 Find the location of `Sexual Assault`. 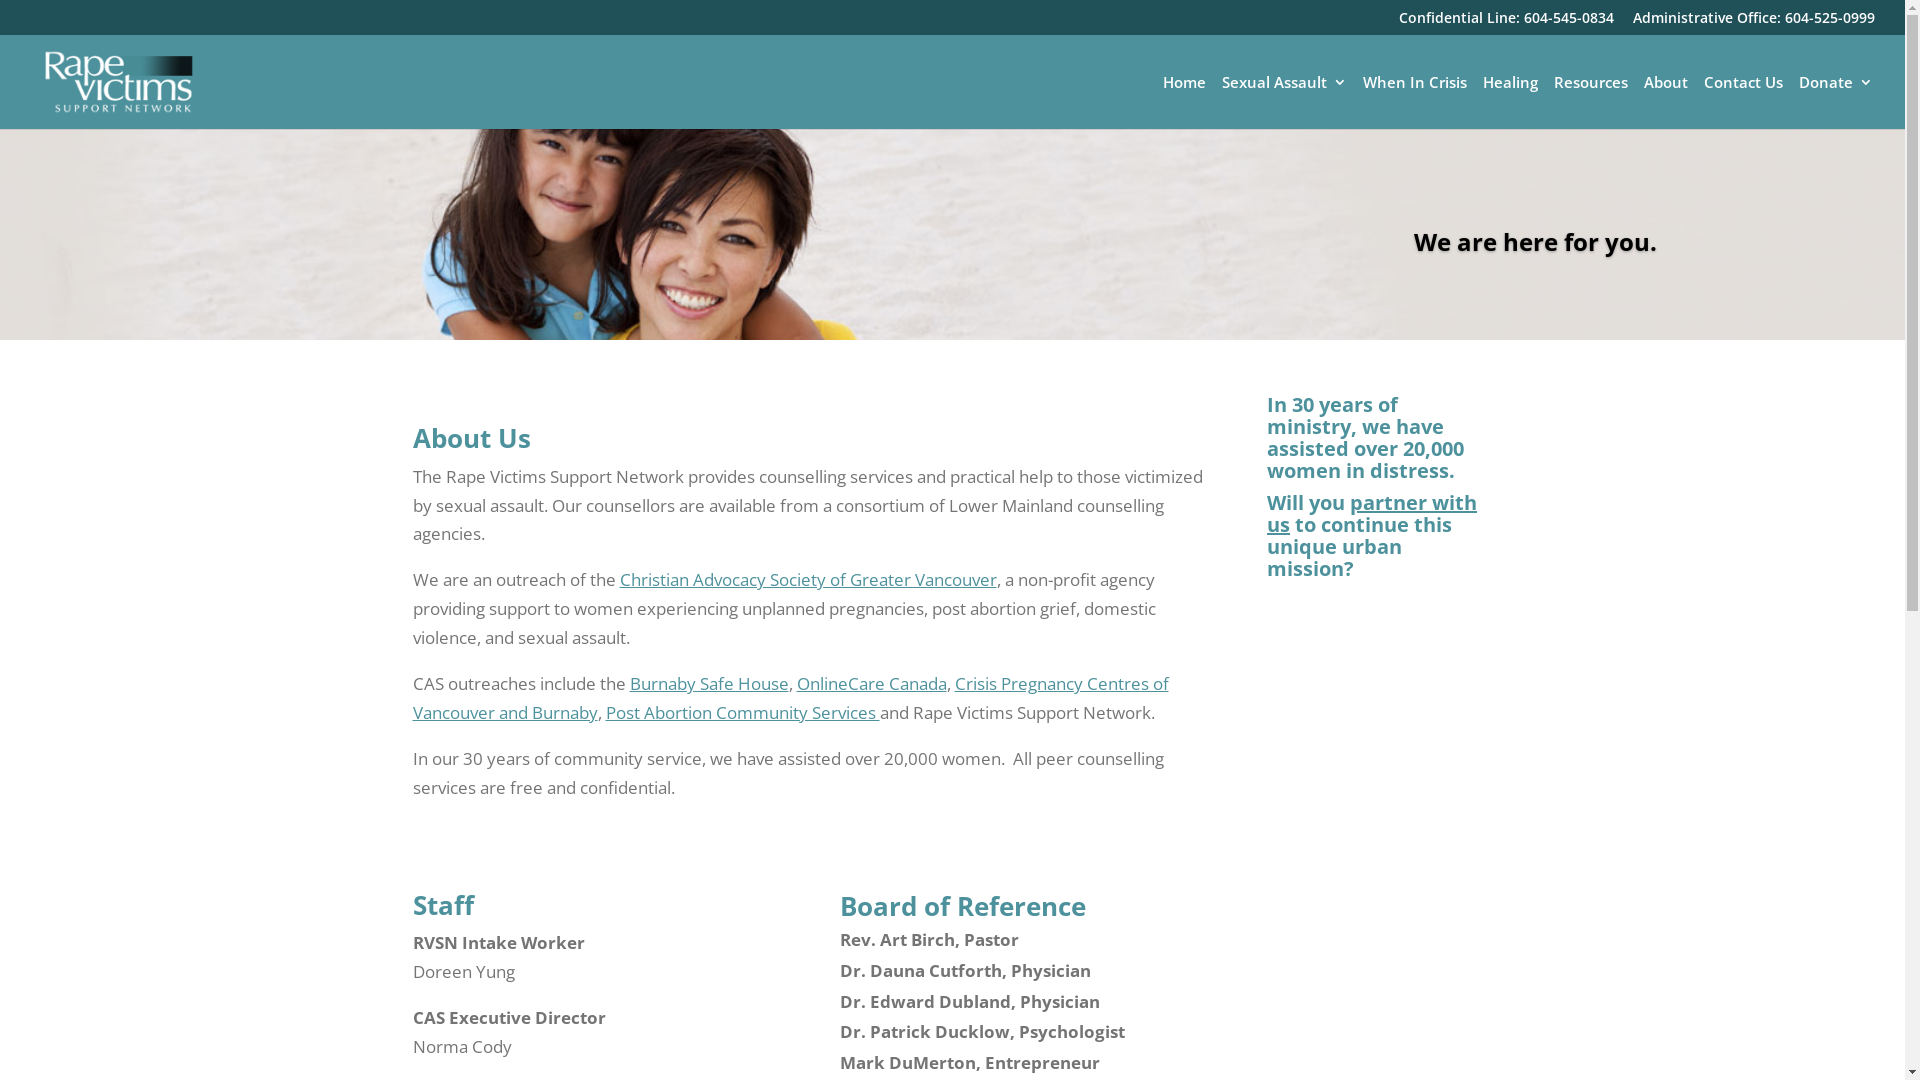

Sexual Assault is located at coordinates (1284, 102).